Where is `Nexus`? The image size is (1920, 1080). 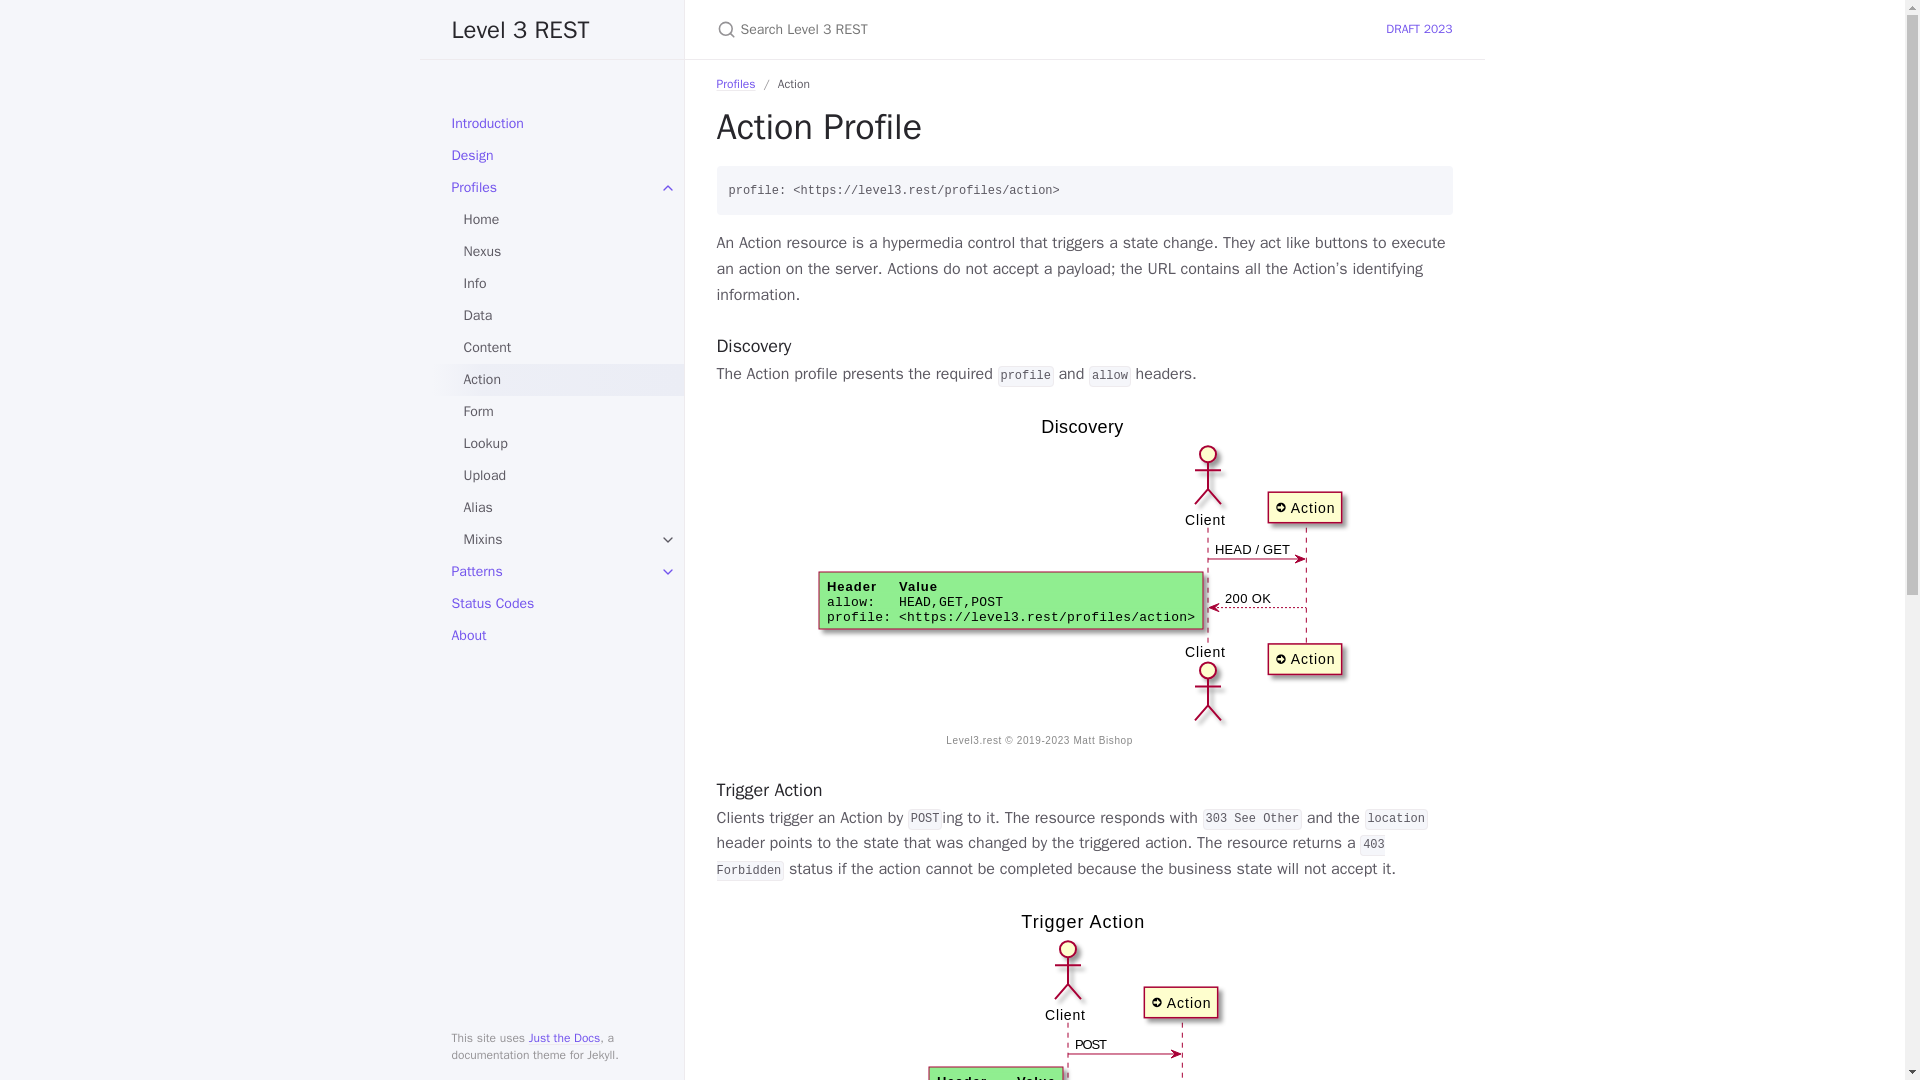
Nexus is located at coordinates (558, 252).